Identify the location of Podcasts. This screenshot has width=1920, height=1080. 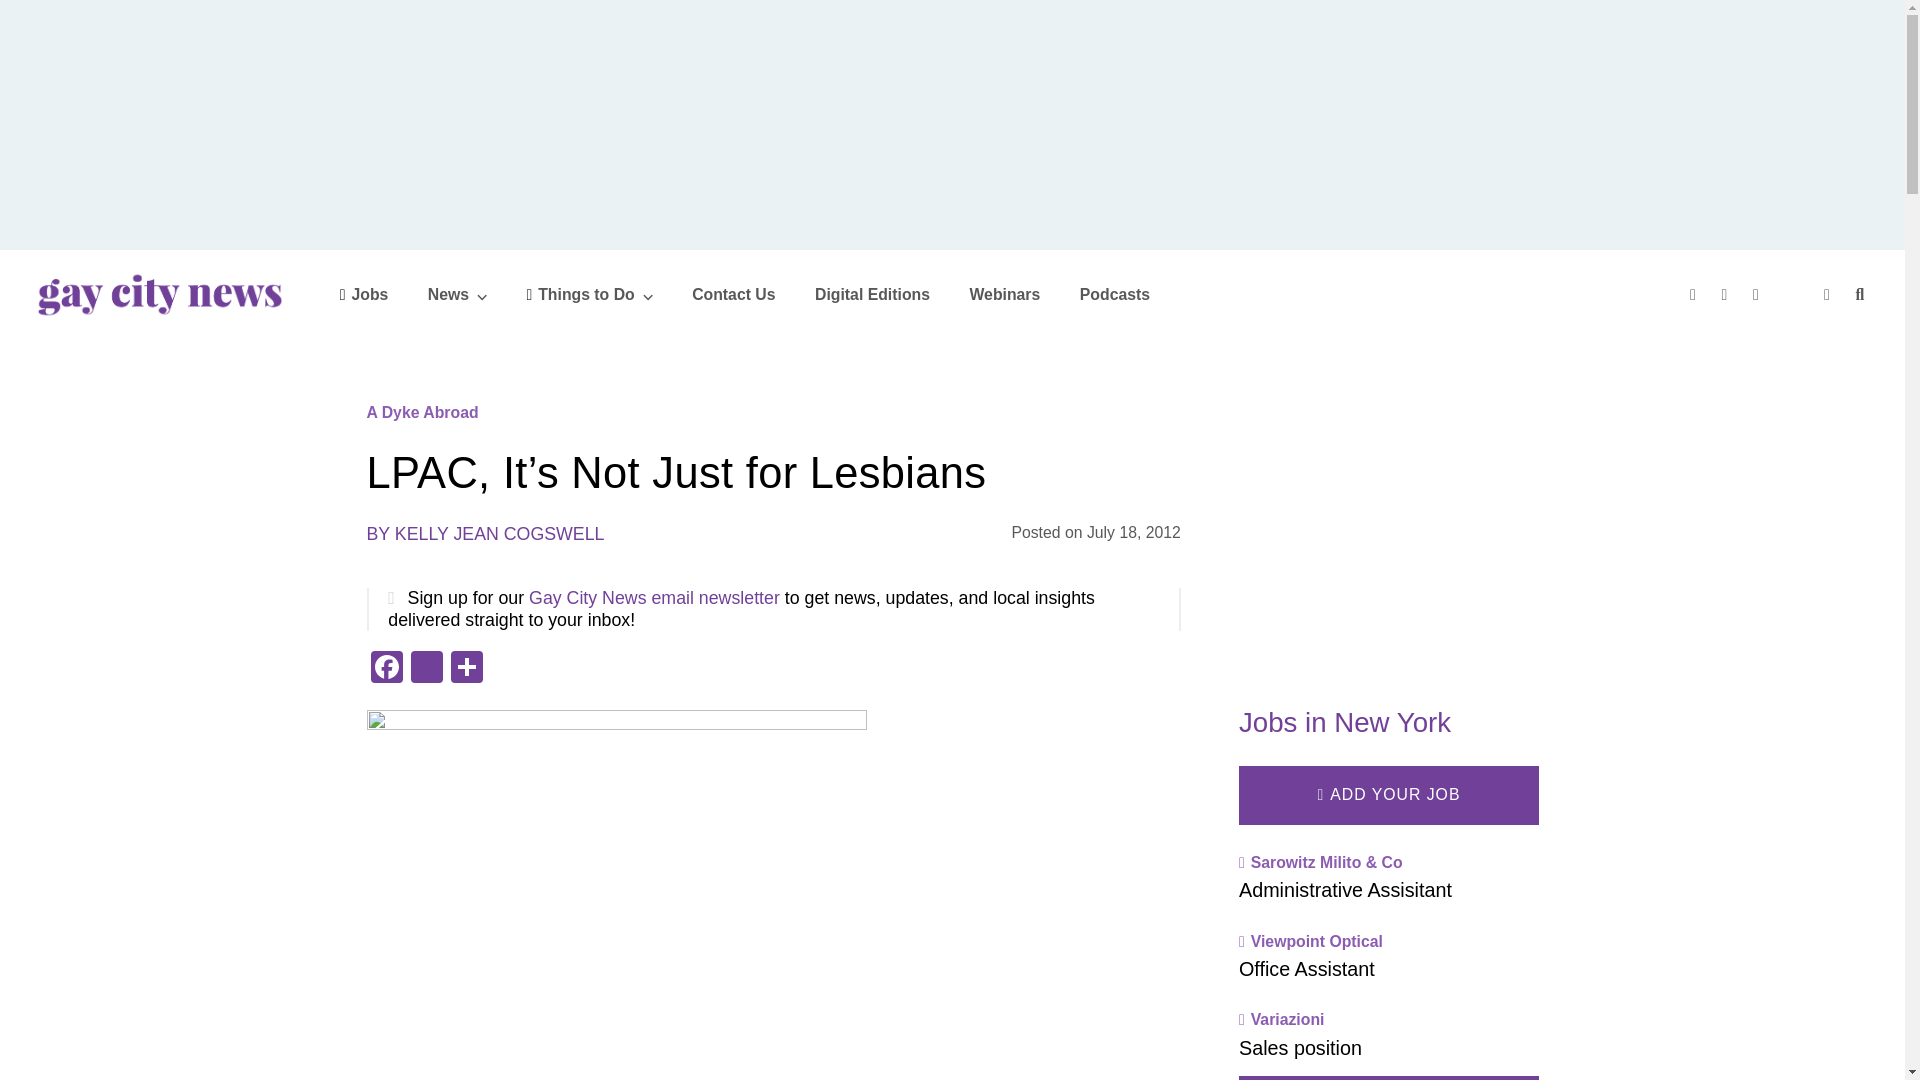
(1114, 294).